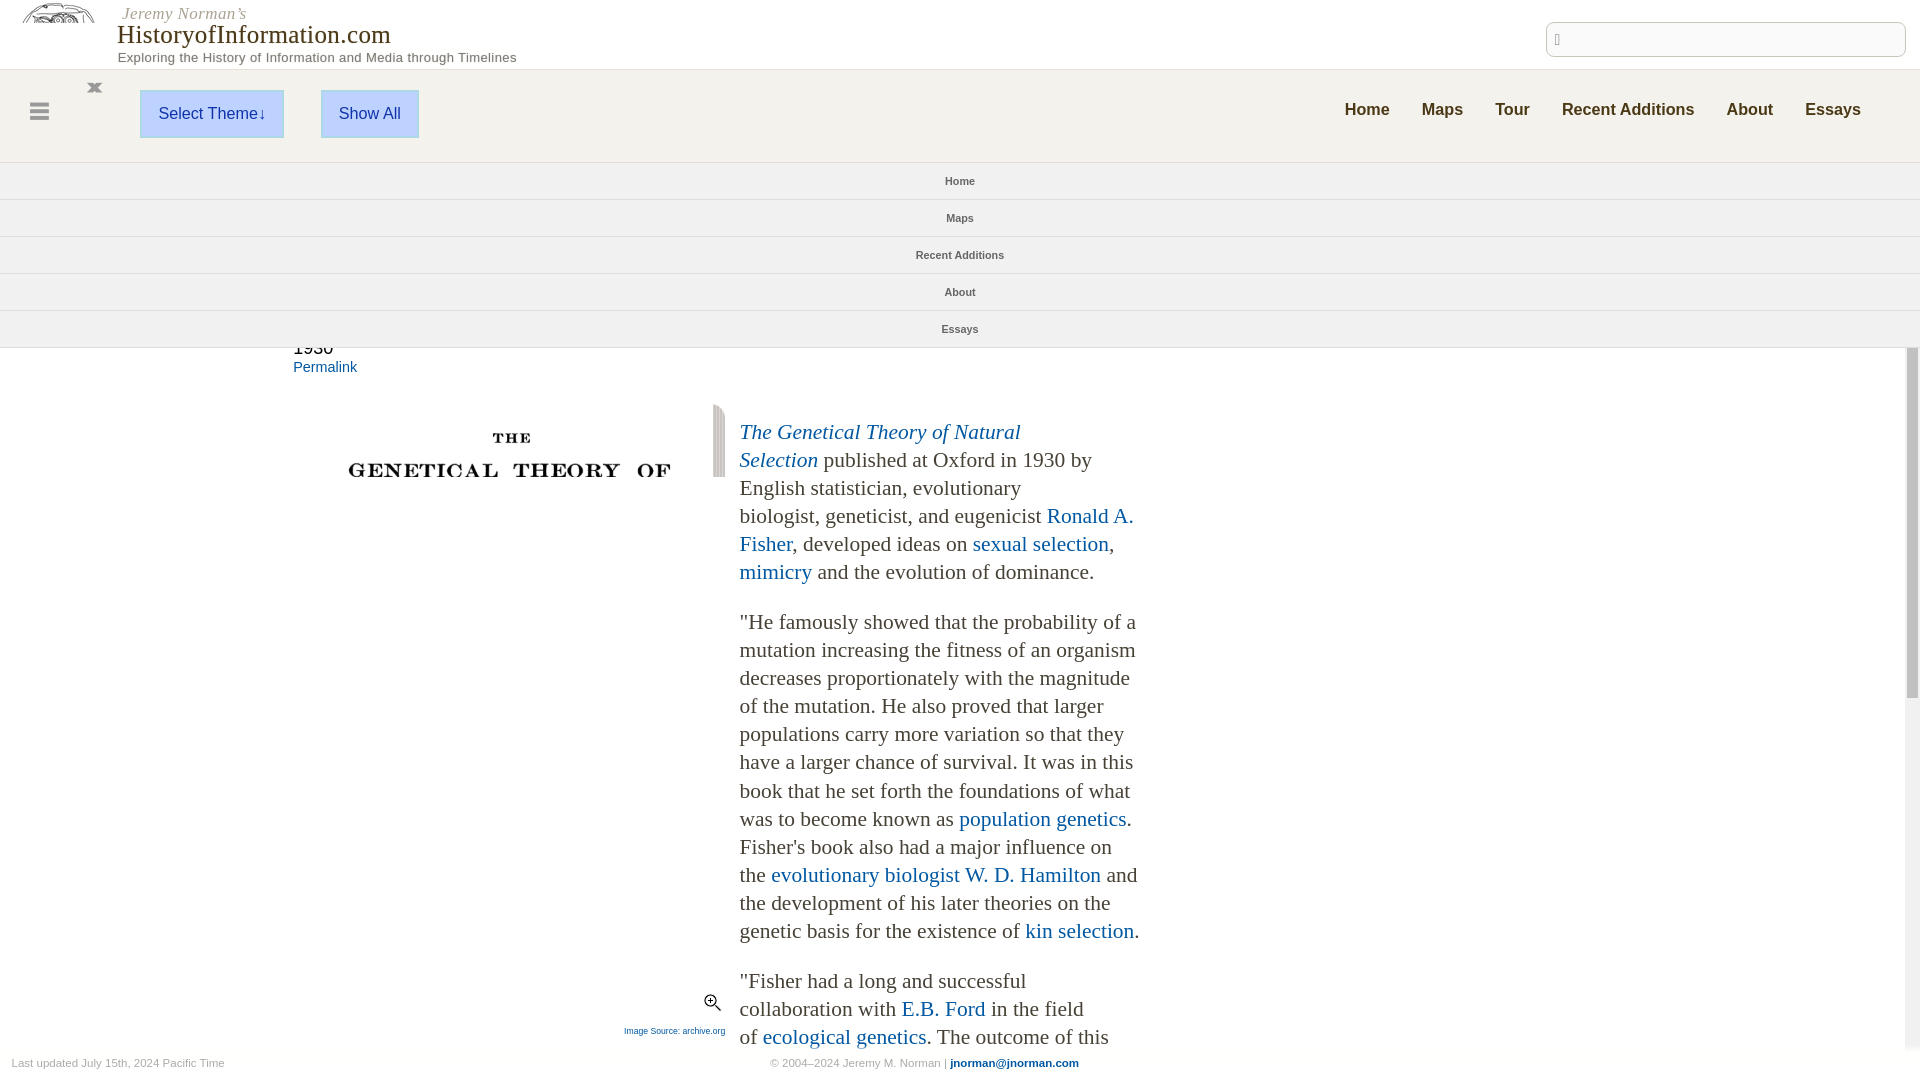 The height and width of the screenshot is (1080, 1920). I want to click on About, so click(1748, 108).